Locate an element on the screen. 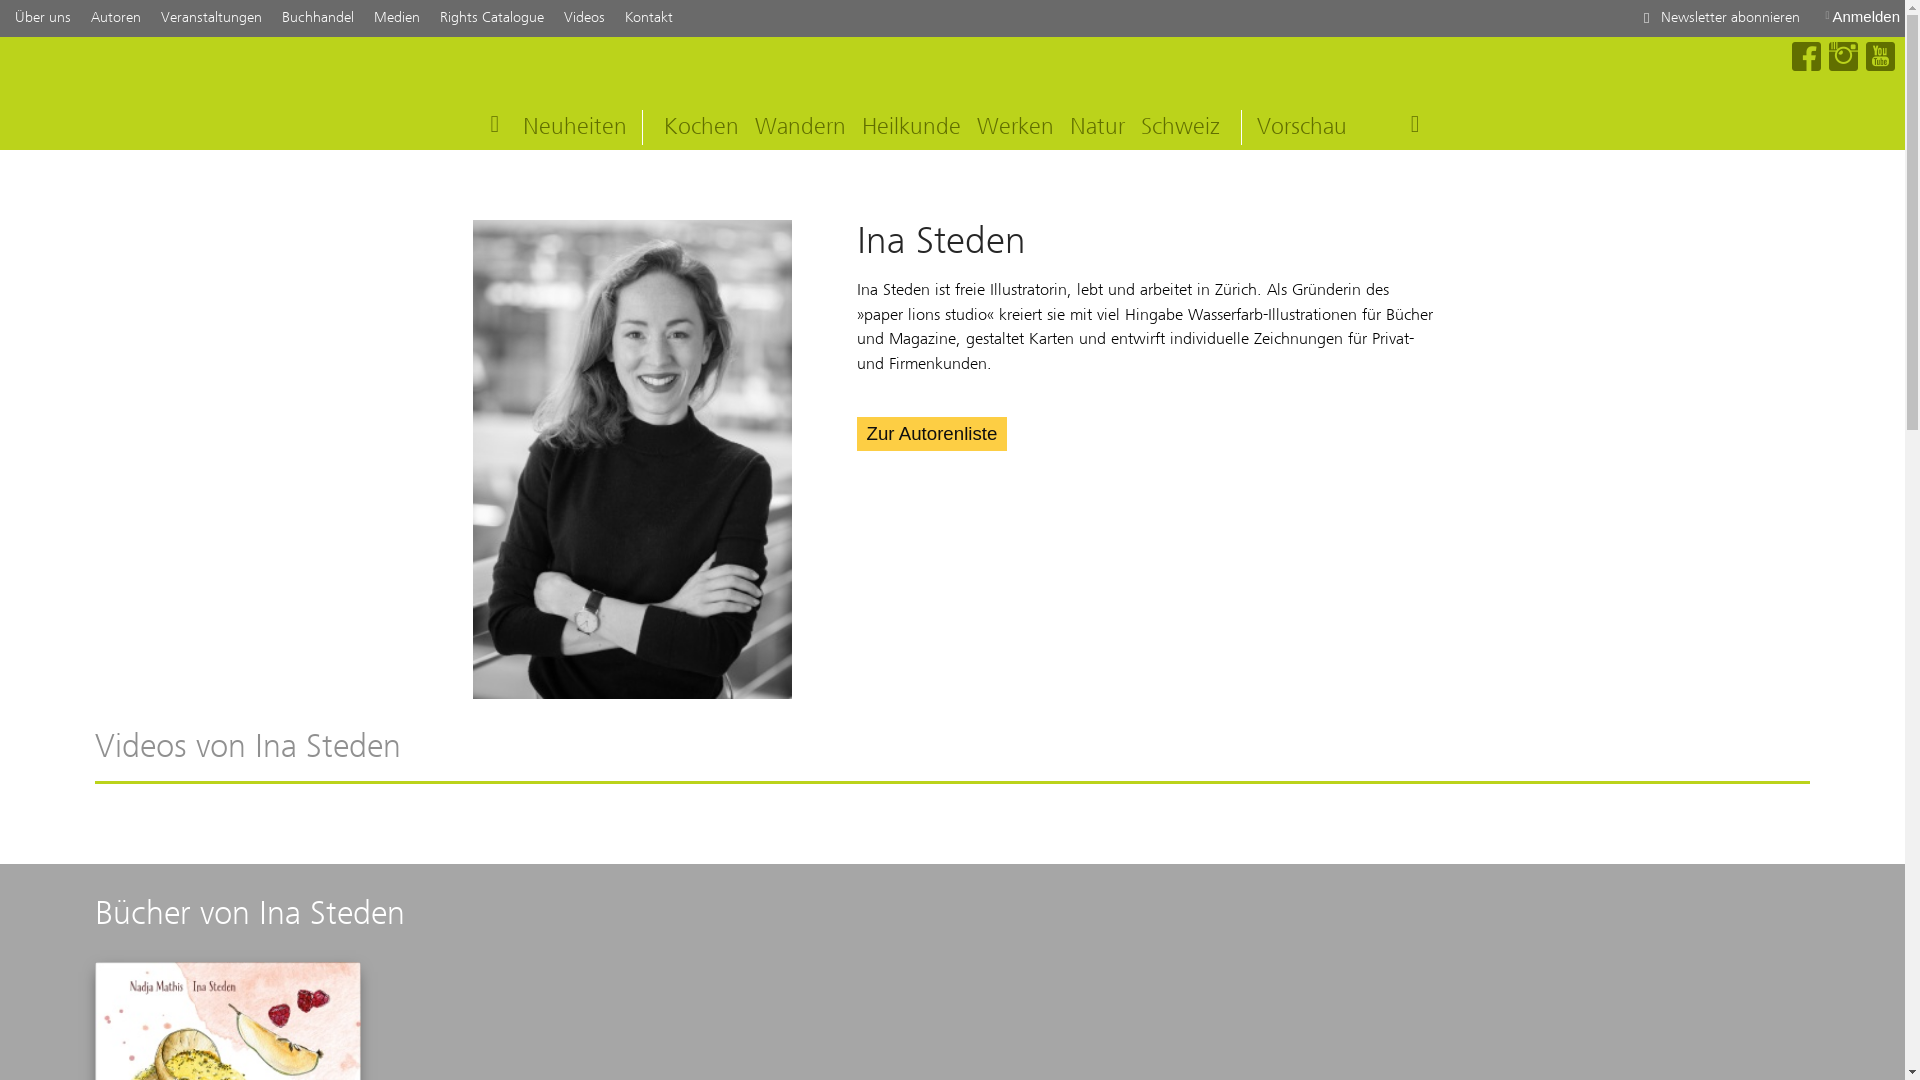  Buchhandel is located at coordinates (318, 18).